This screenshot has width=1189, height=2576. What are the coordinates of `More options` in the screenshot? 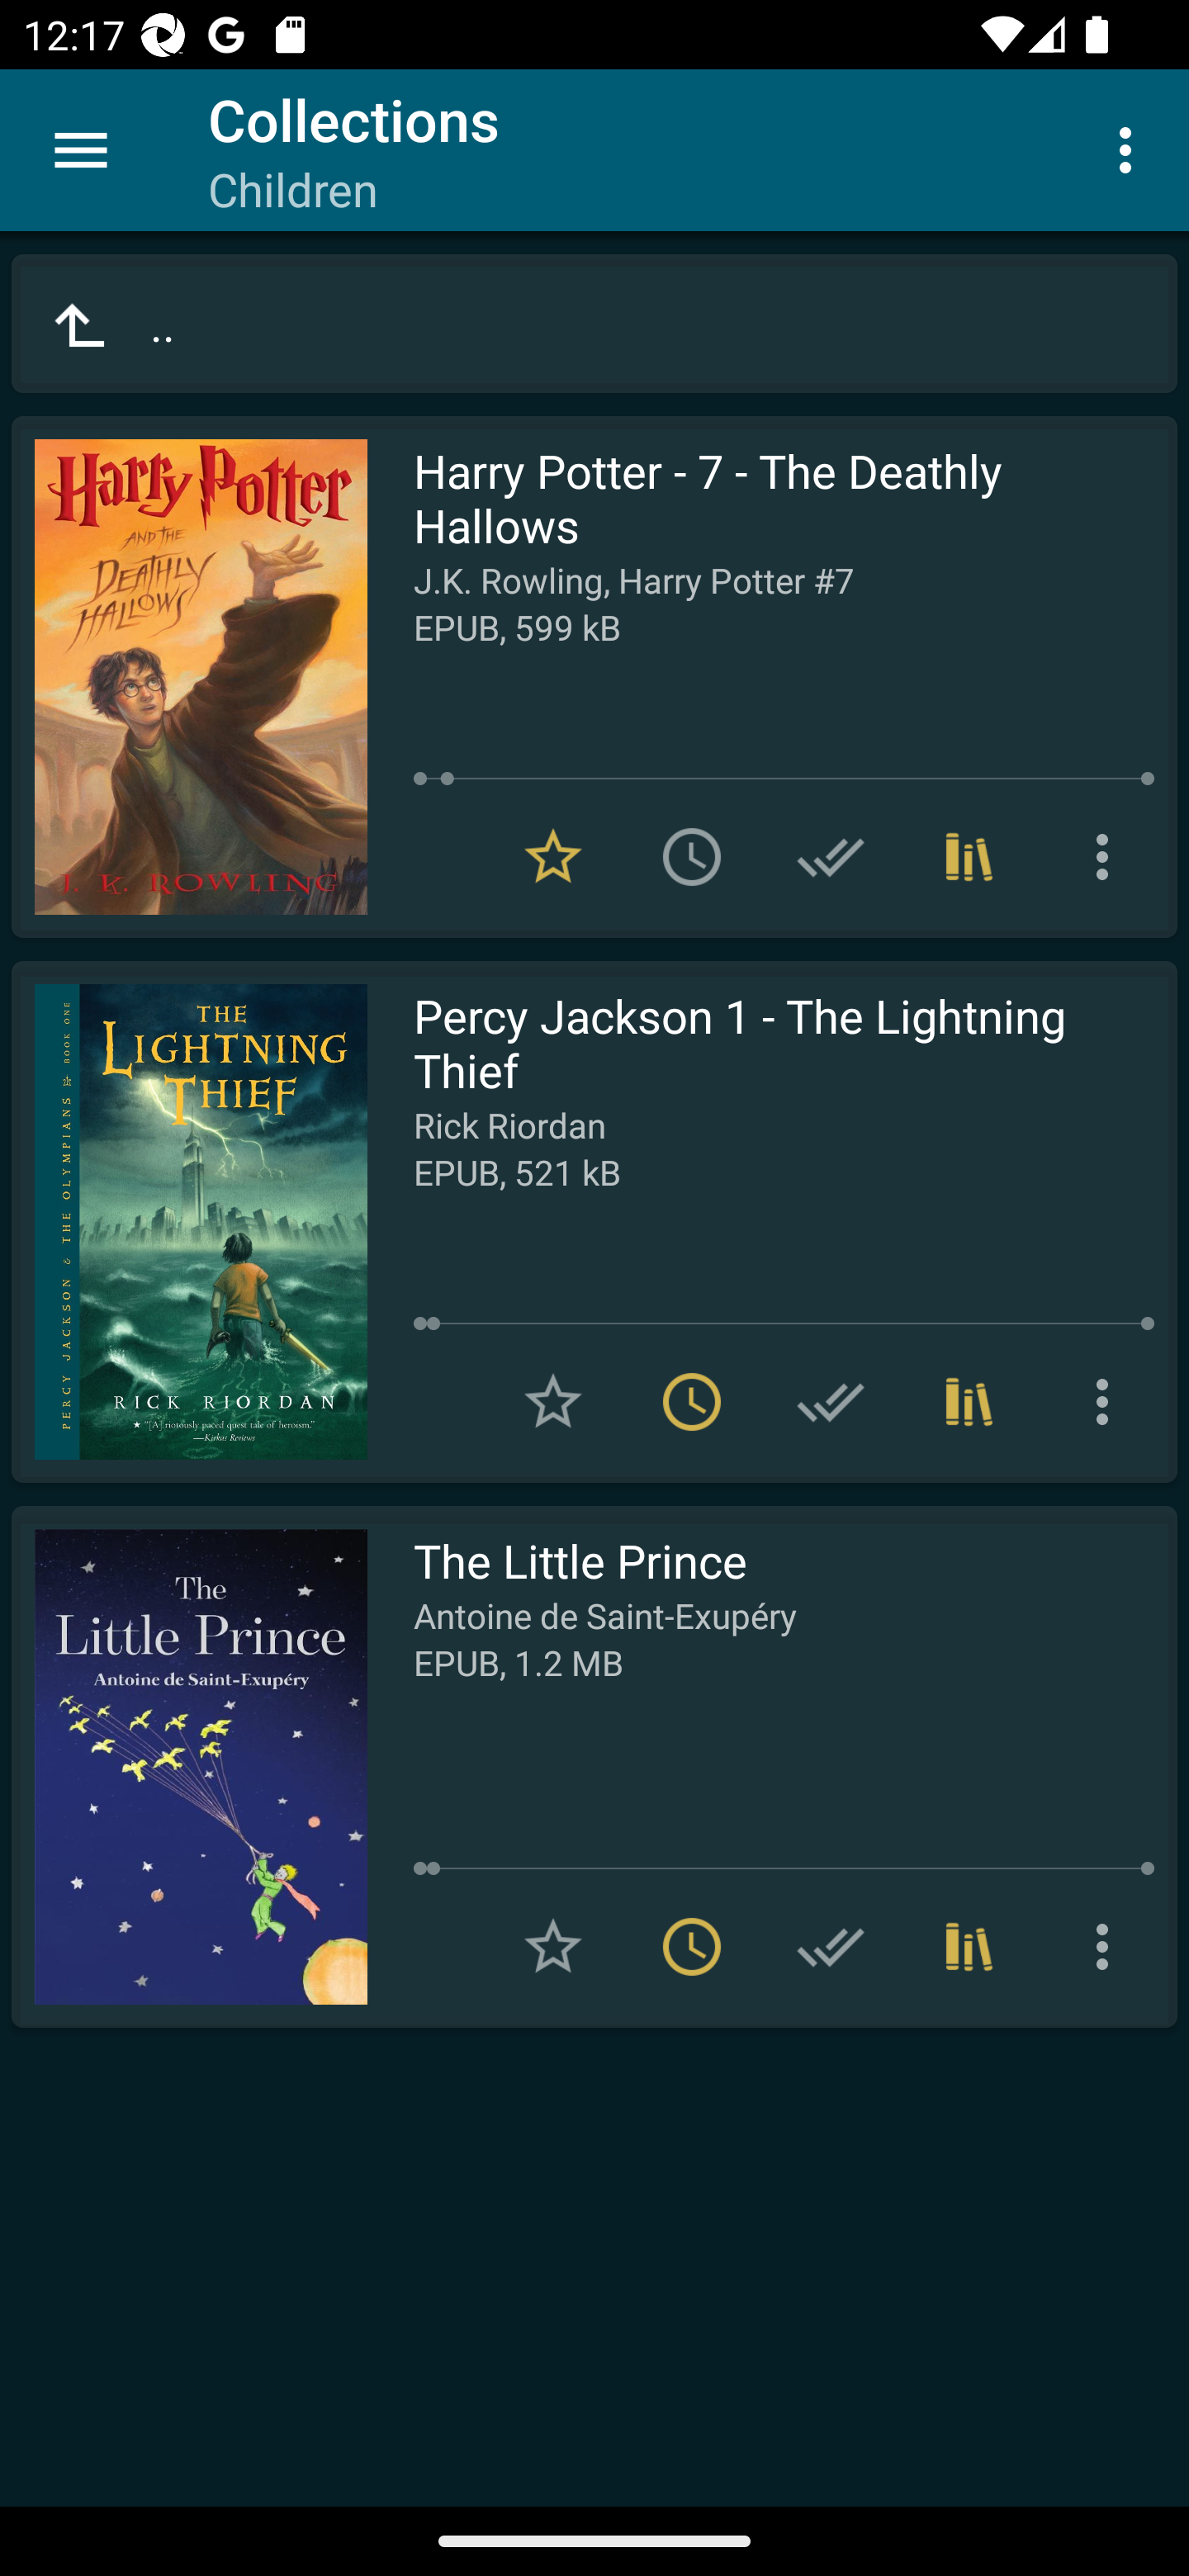 It's located at (1108, 1947).